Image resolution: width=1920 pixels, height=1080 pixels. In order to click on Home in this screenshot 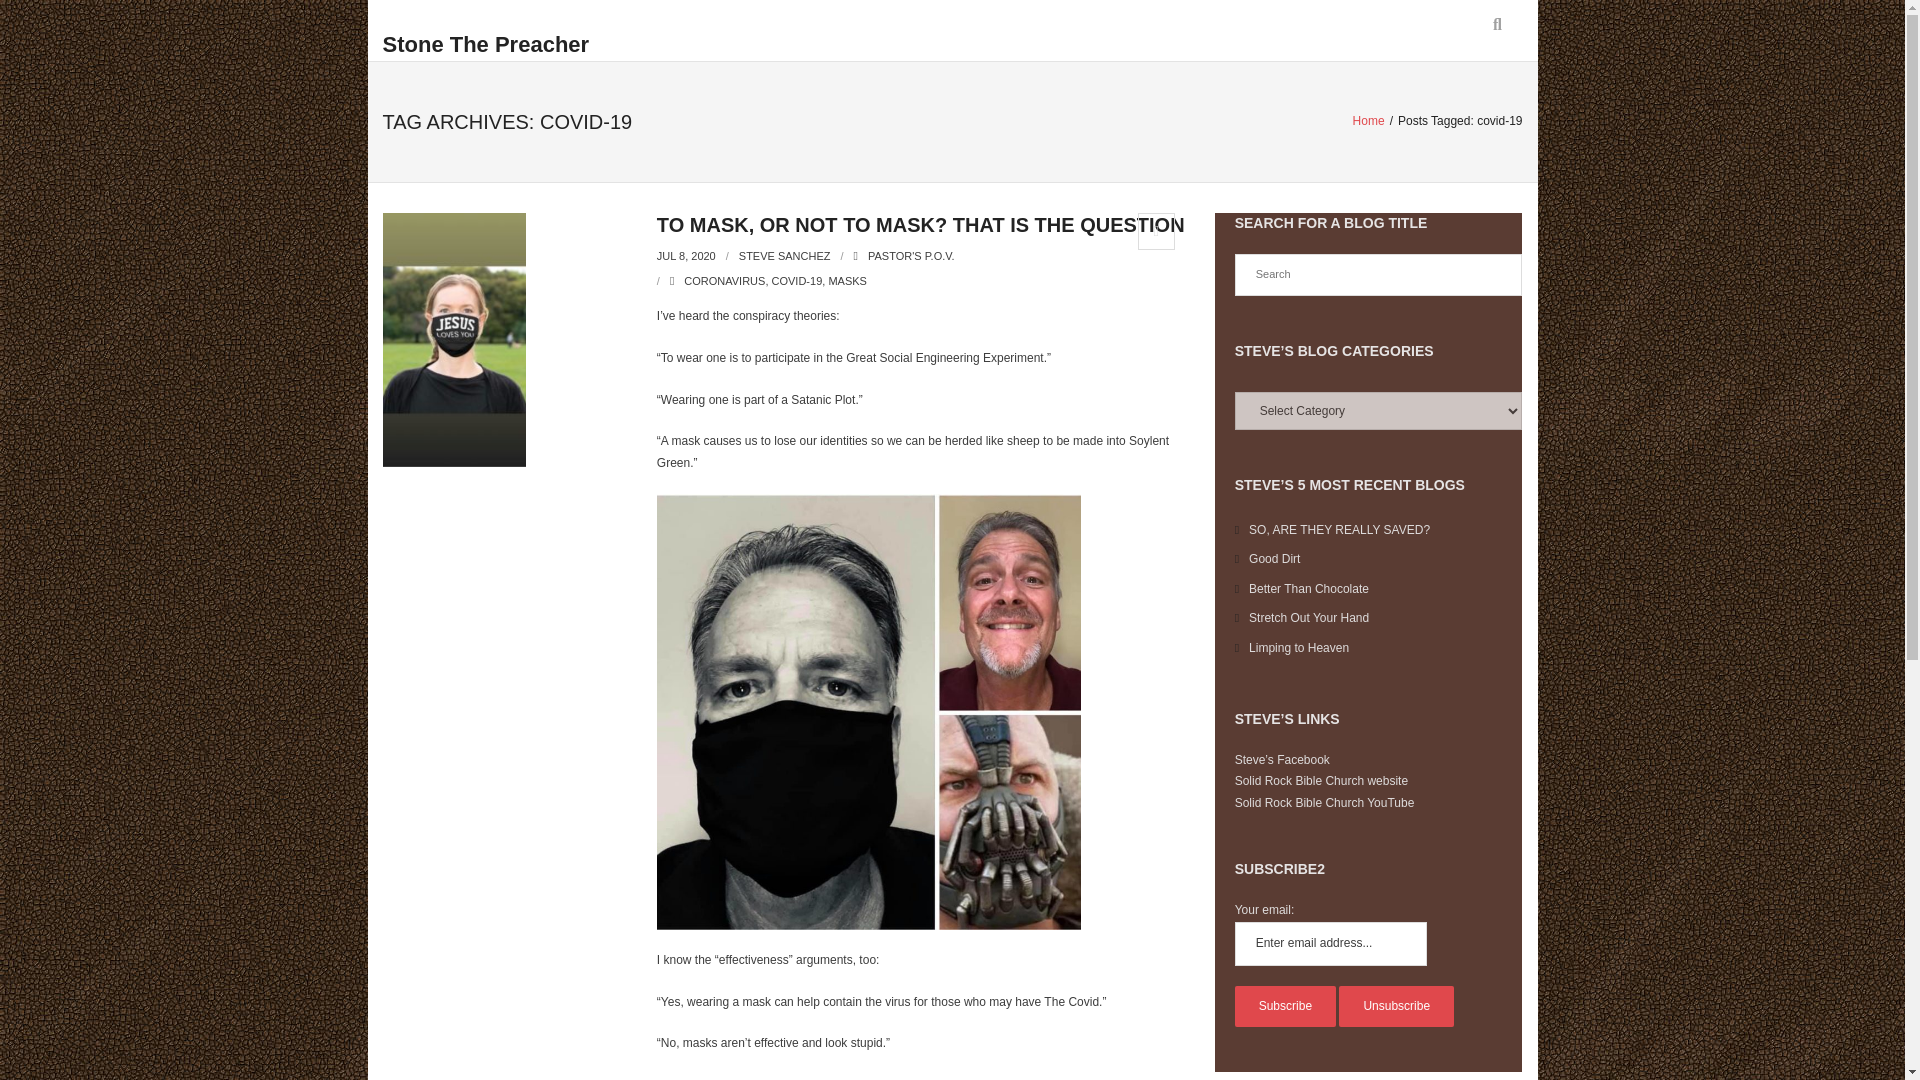, I will do `click(1368, 121)`.